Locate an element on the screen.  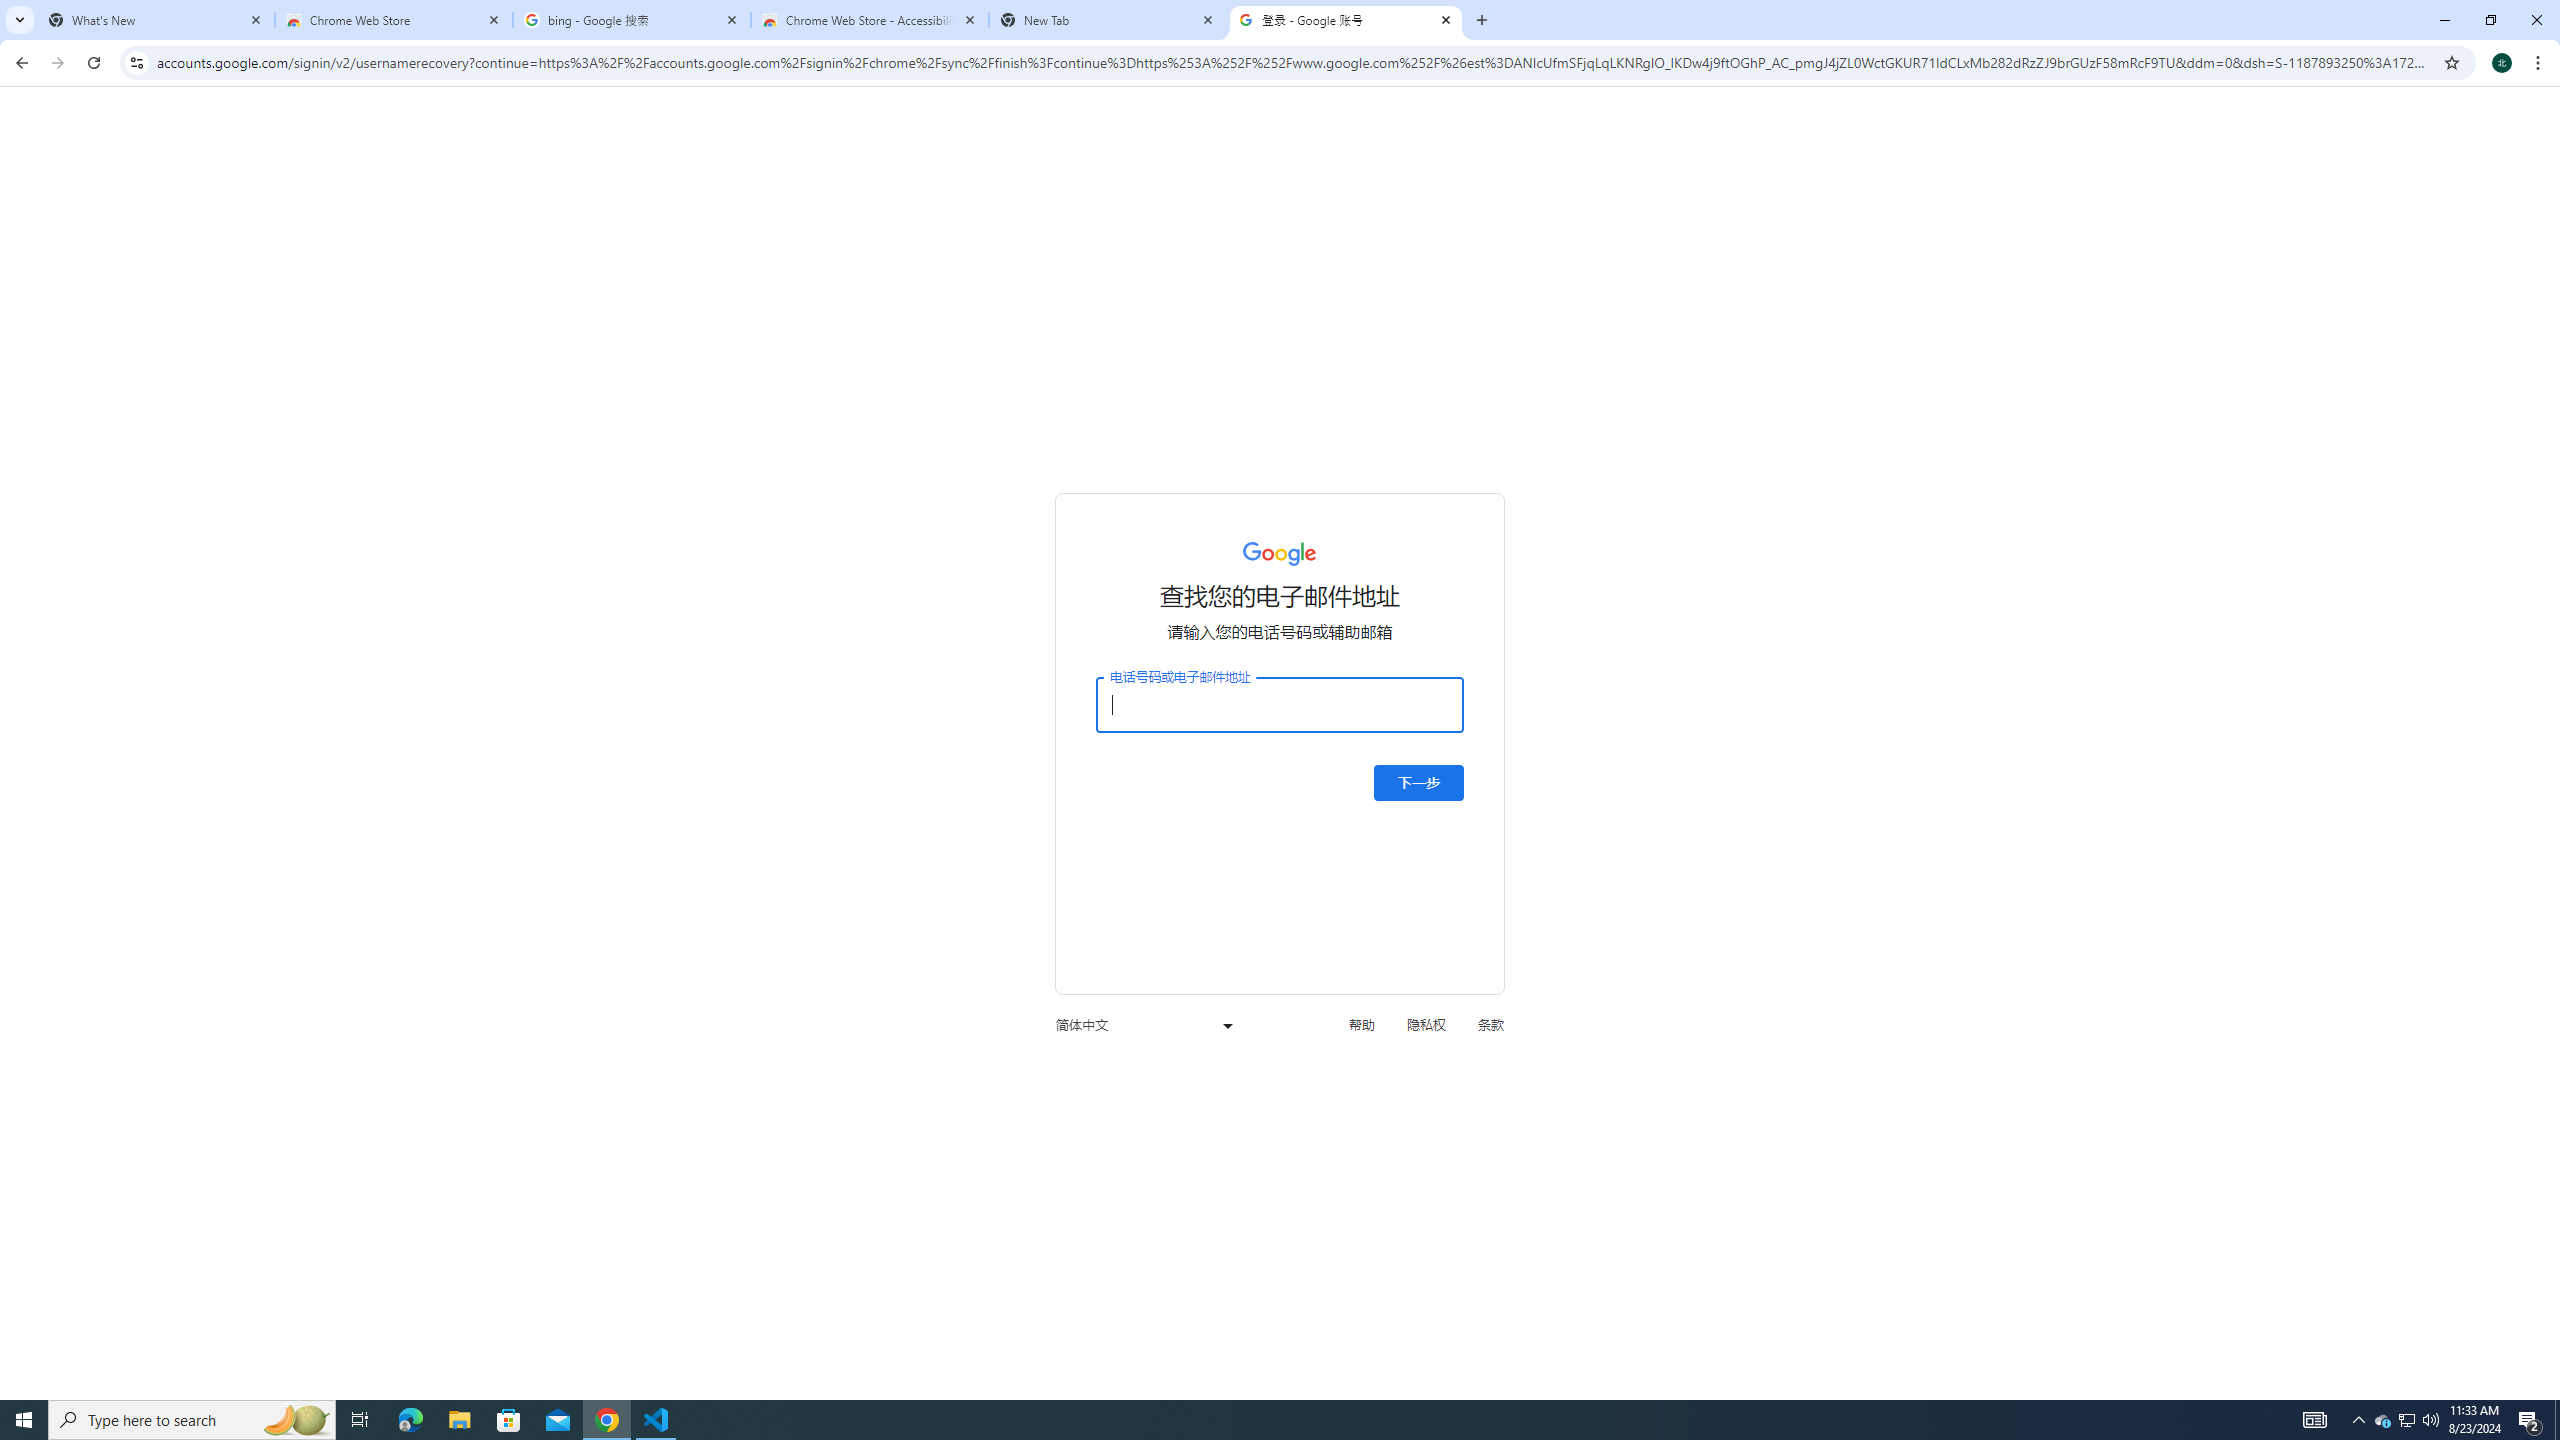
Reviewing Pane is located at coordinates (1774, 197).